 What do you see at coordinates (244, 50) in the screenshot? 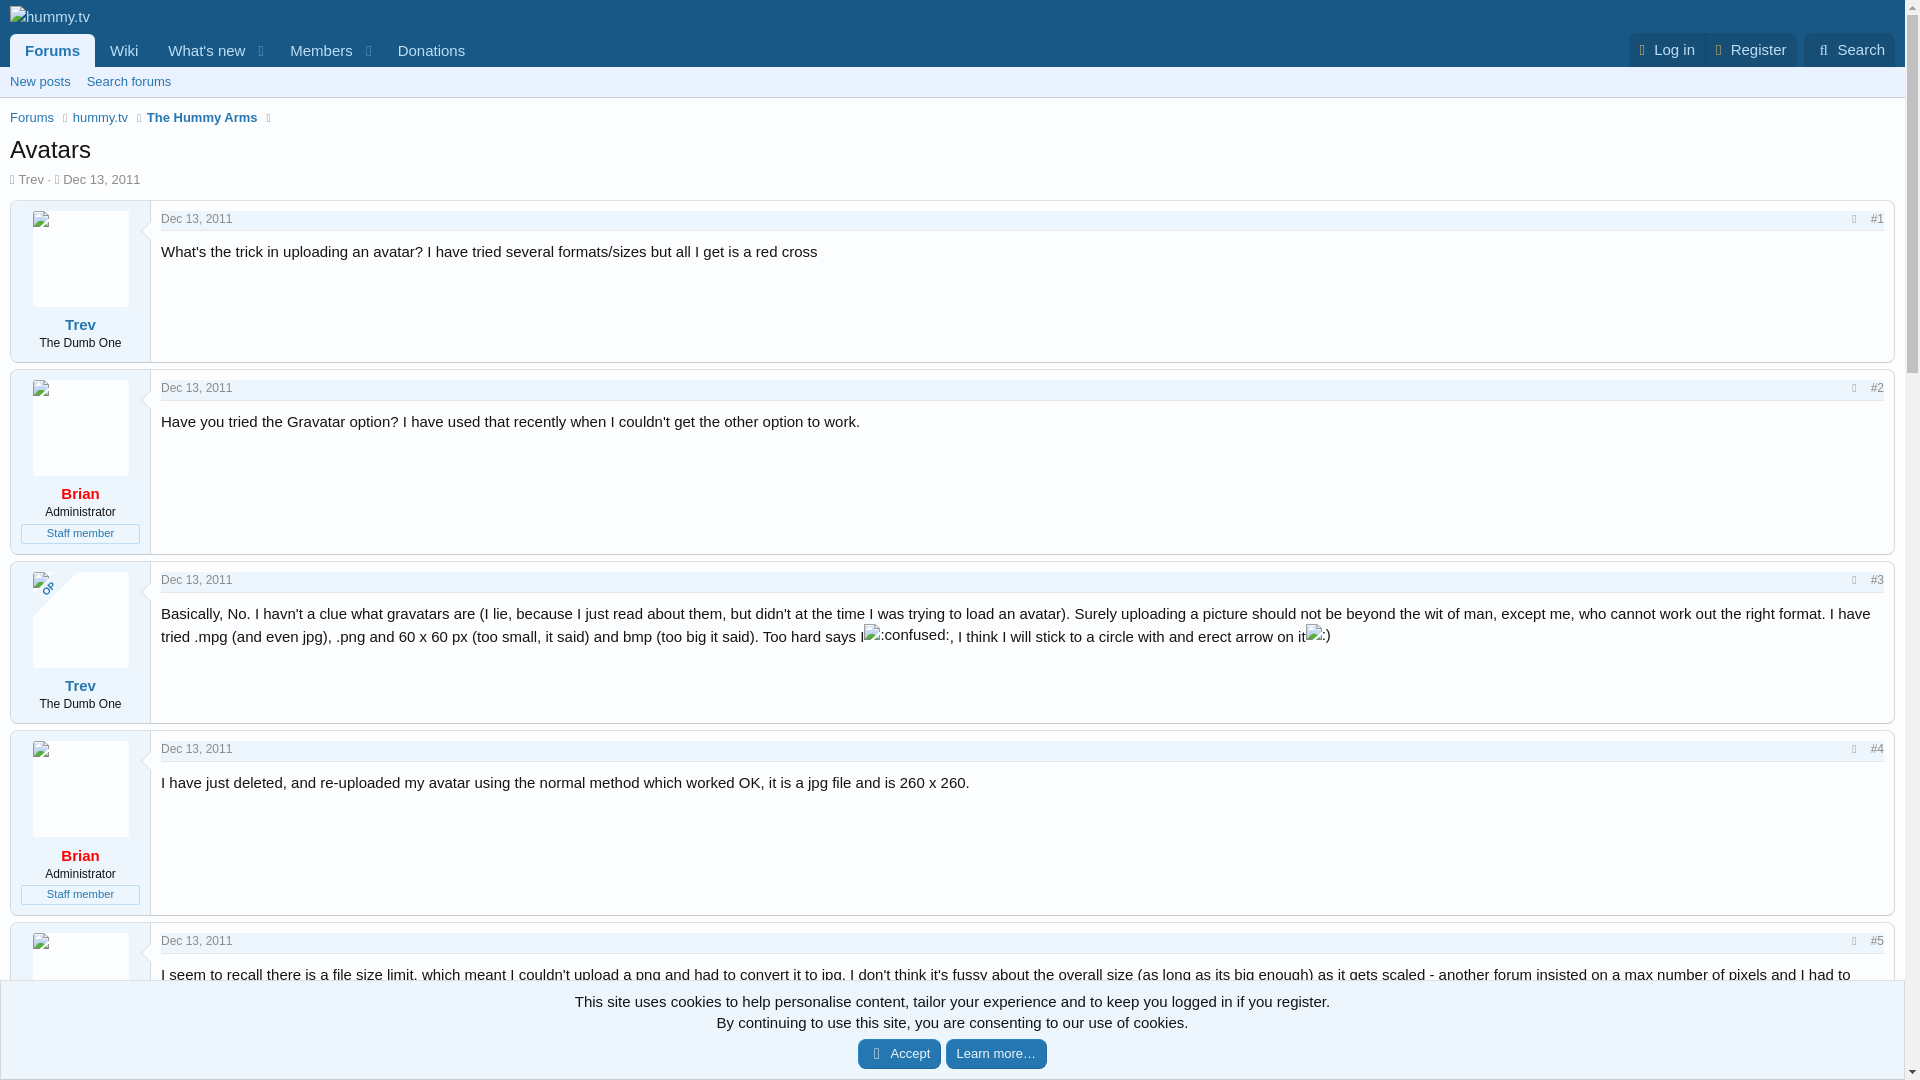
I see `What's new` at bounding box center [244, 50].